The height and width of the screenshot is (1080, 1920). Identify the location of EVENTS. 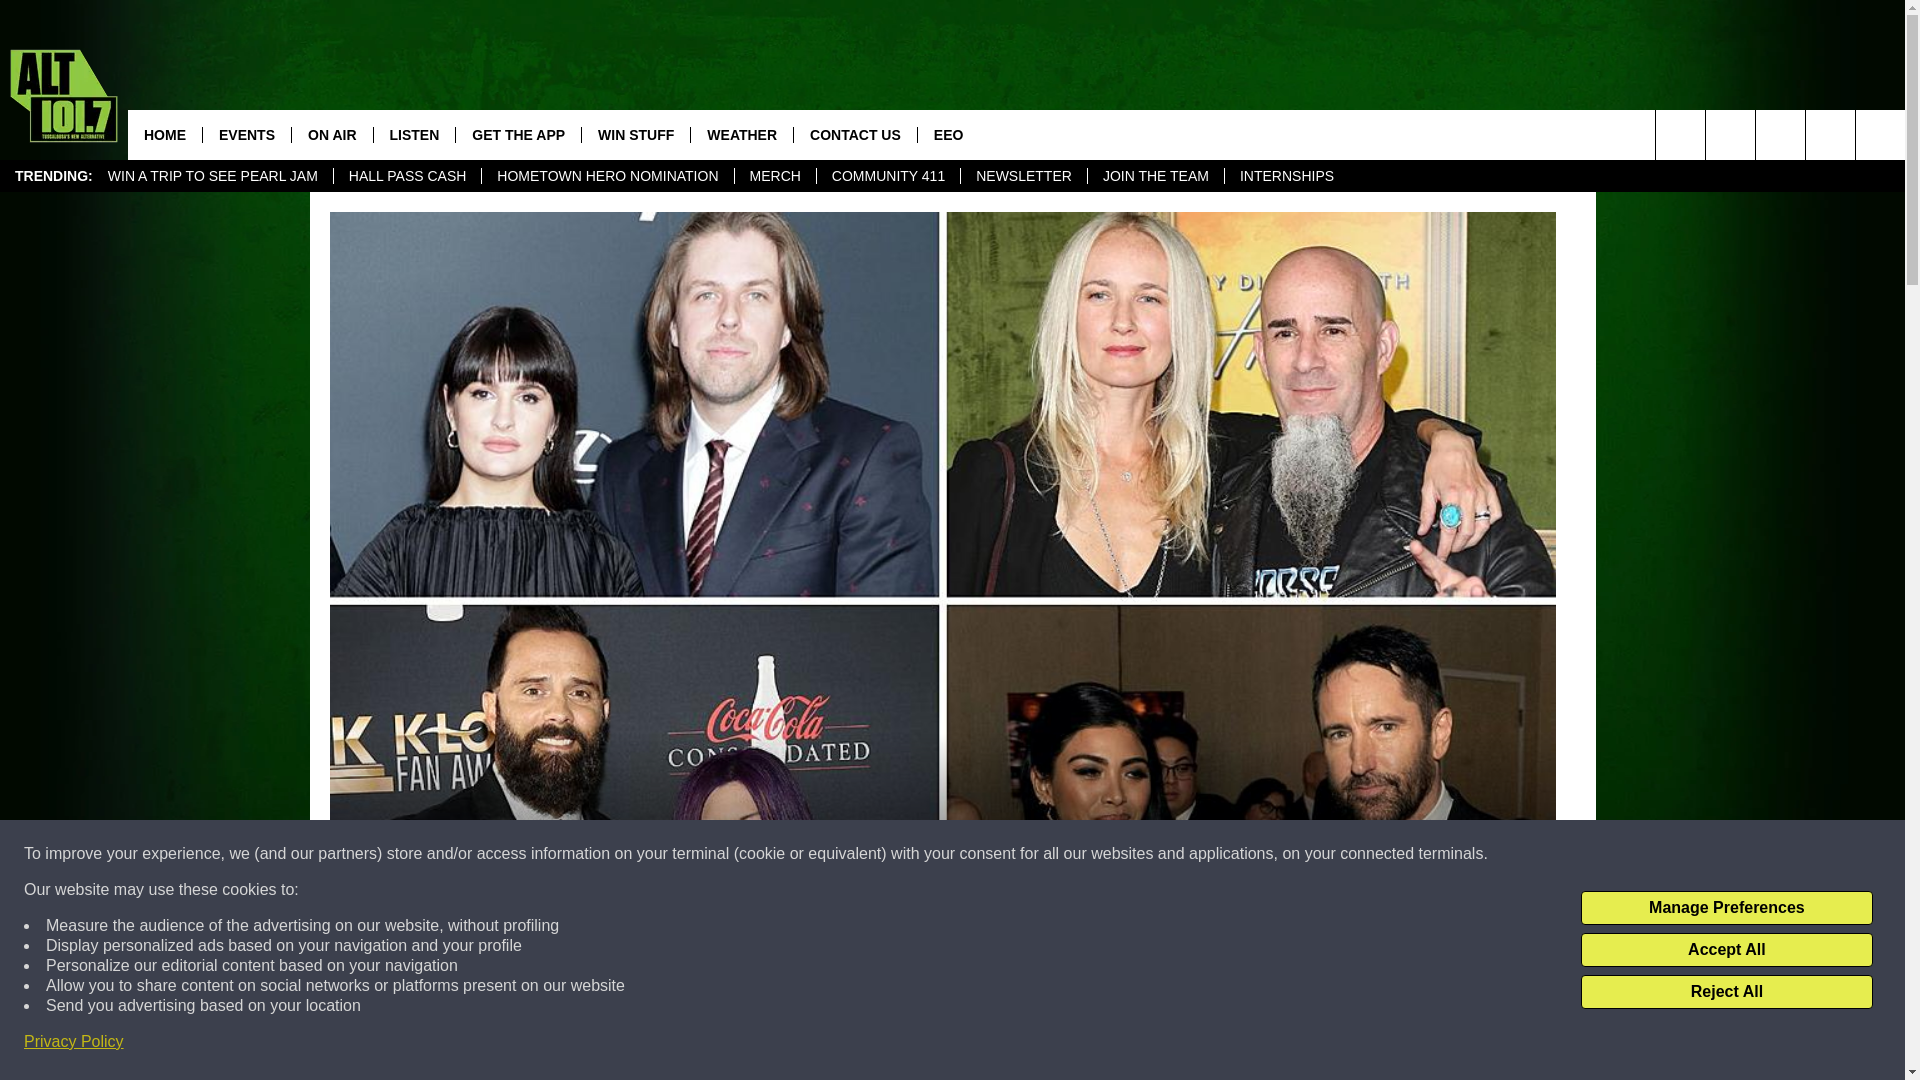
(246, 134).